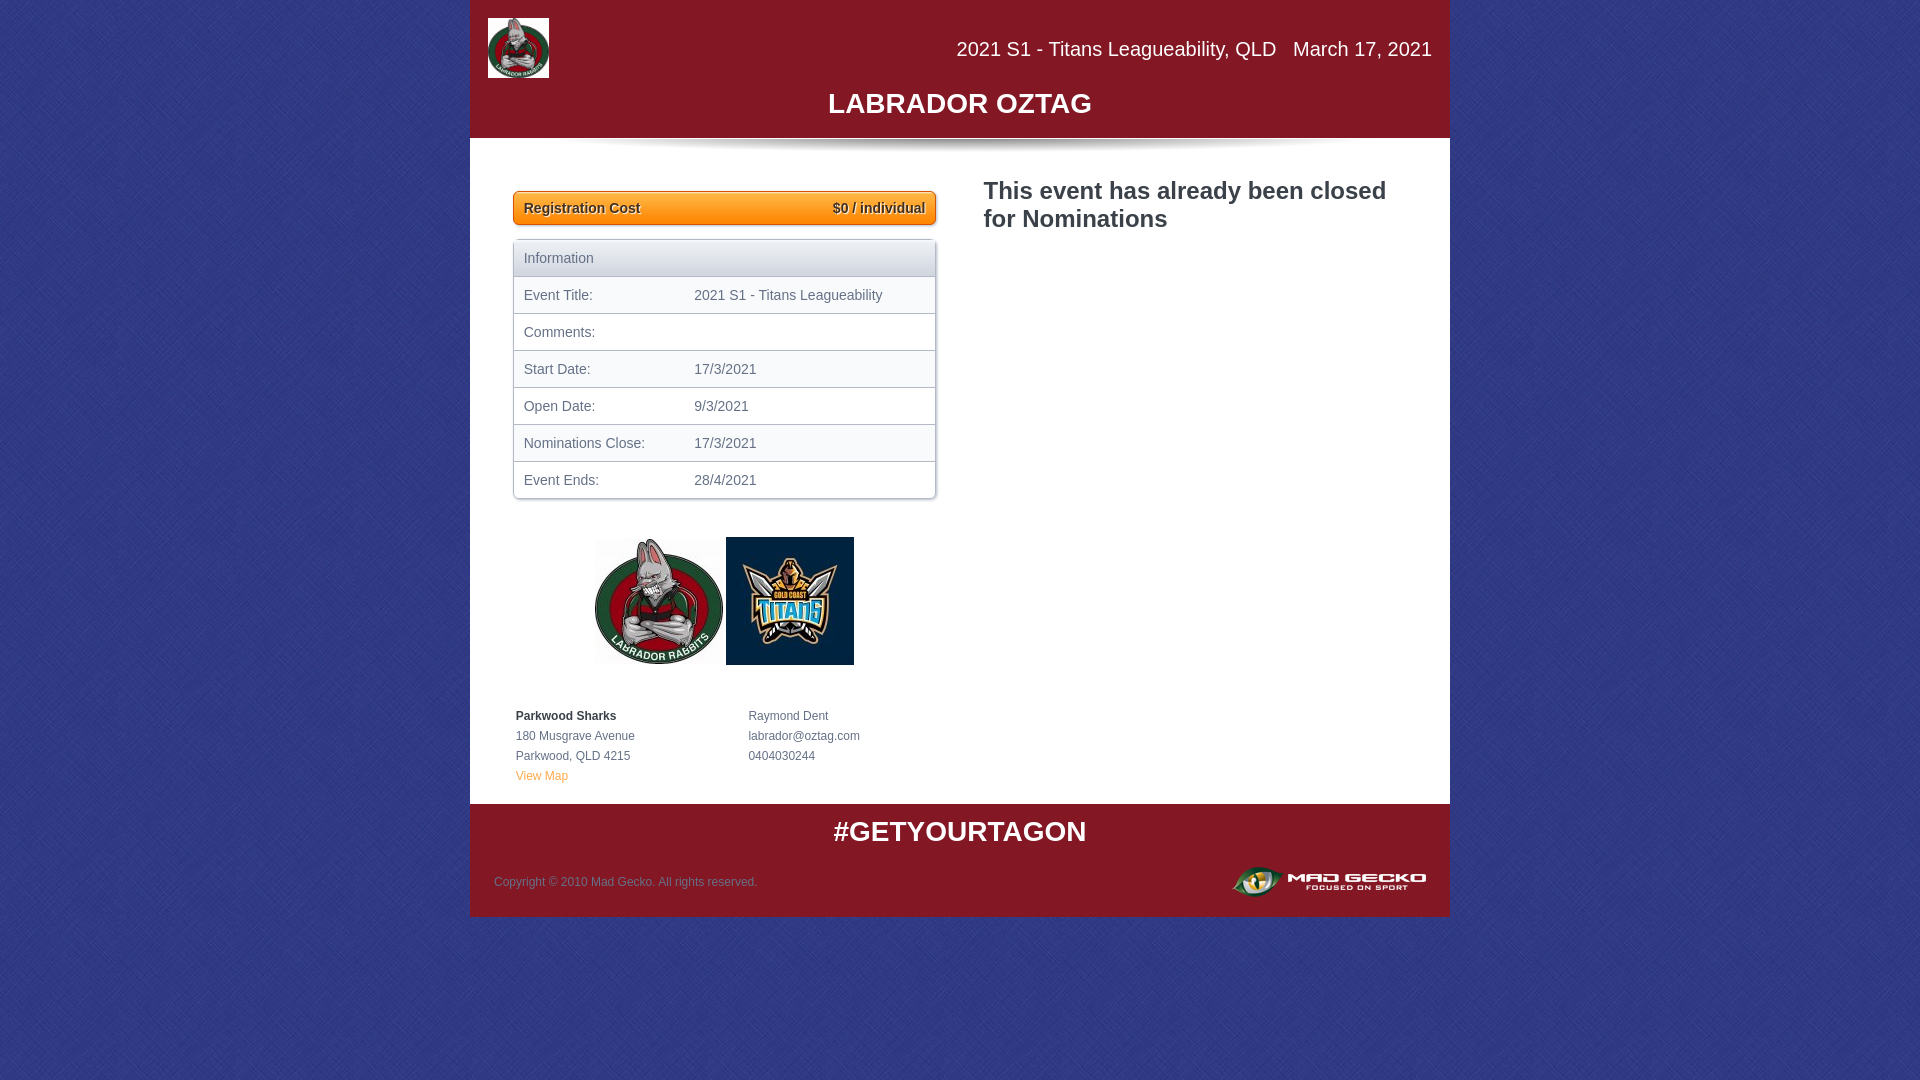 This screenshot has width=1920, height=1080. What do you see at coordinates (542, 776) in the screenshot?
I see `View Map` at bounding box center [542, 776].